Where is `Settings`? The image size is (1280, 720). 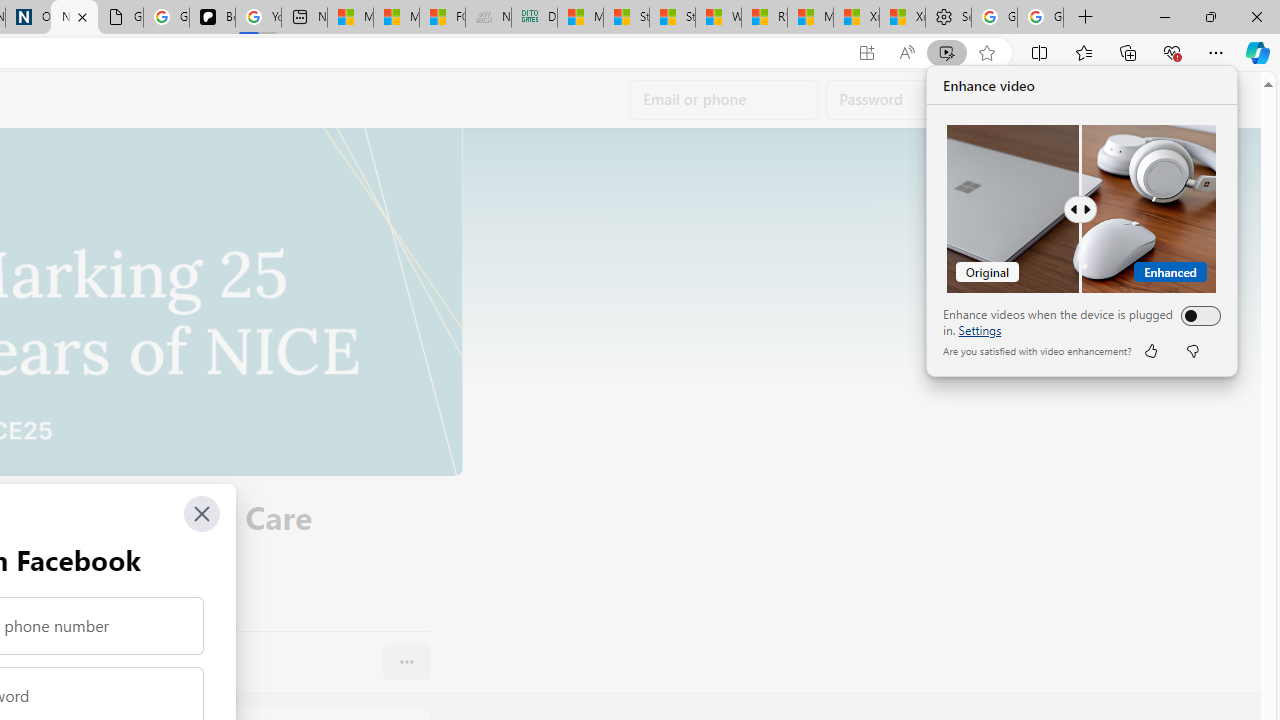
Settings is located at coordinates (948, 18).